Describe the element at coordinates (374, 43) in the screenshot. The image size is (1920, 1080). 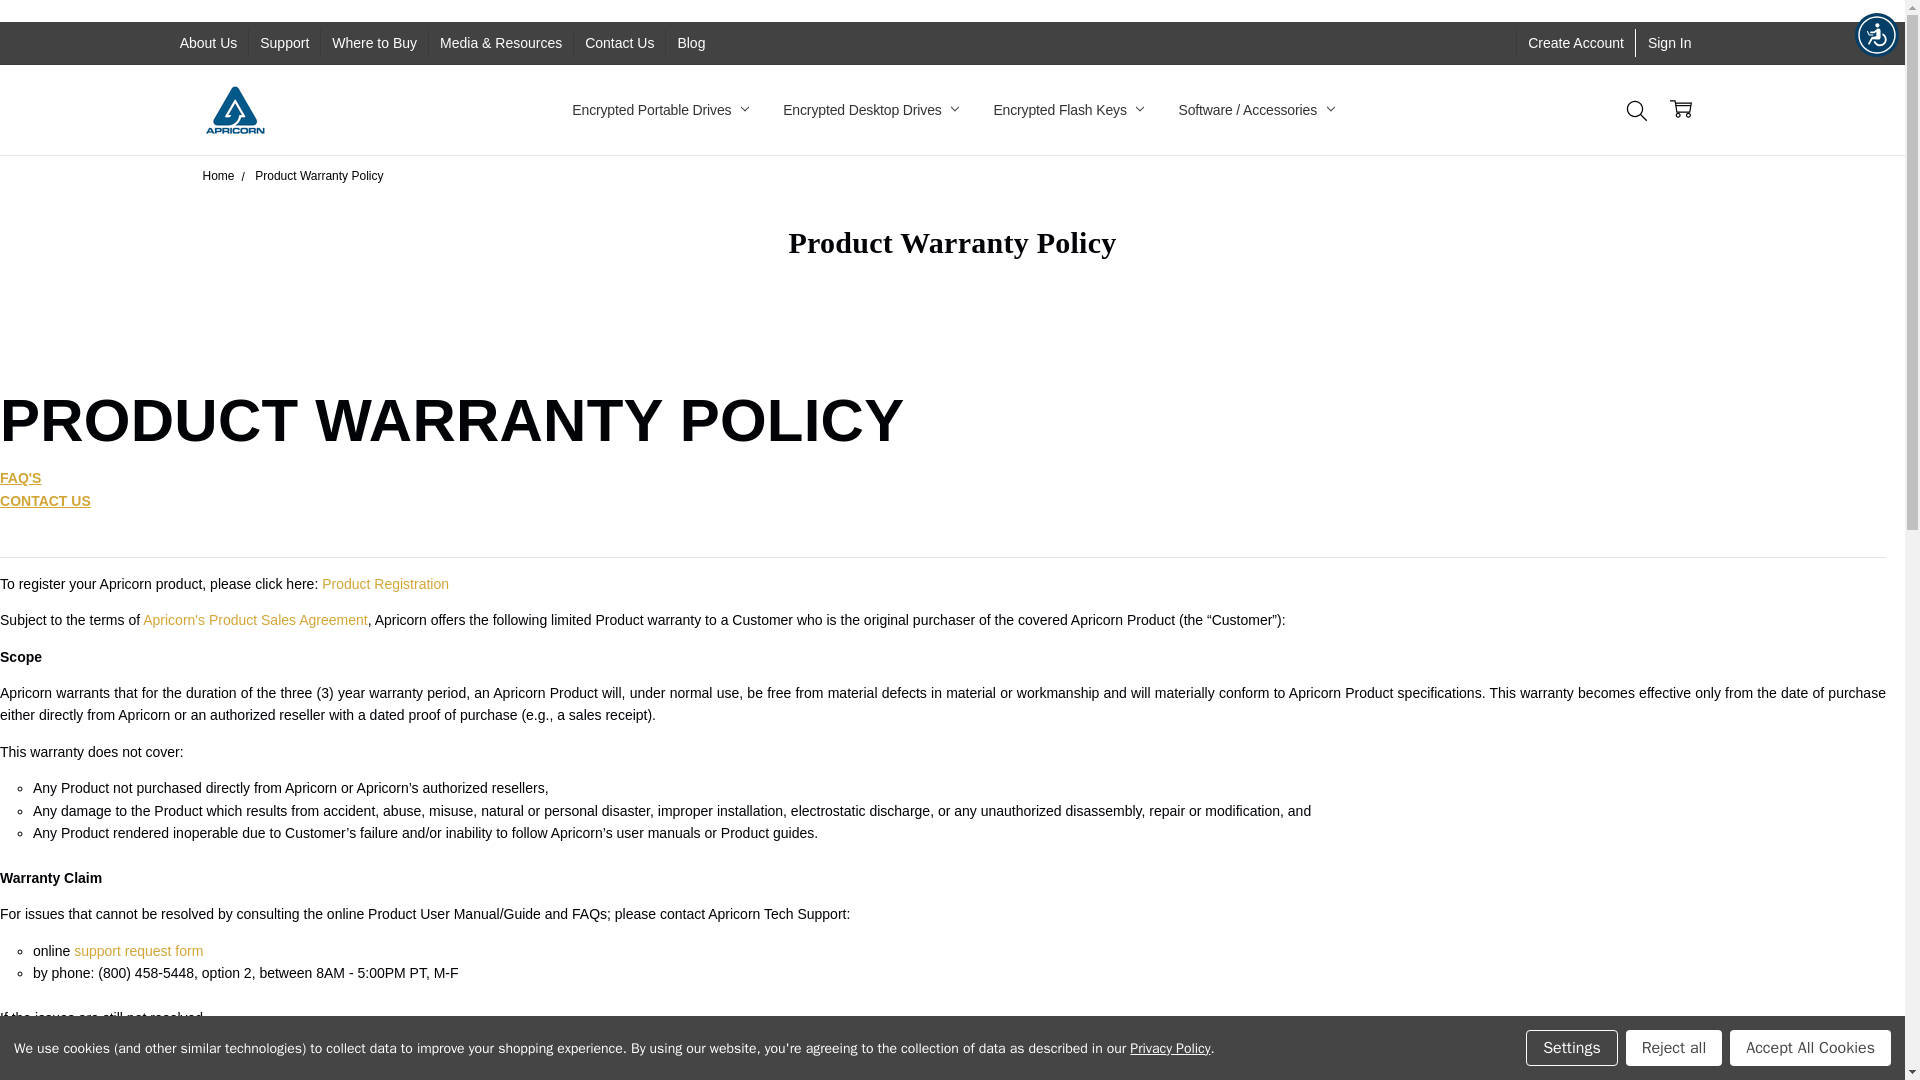
I see `Where to Buy` at that location.